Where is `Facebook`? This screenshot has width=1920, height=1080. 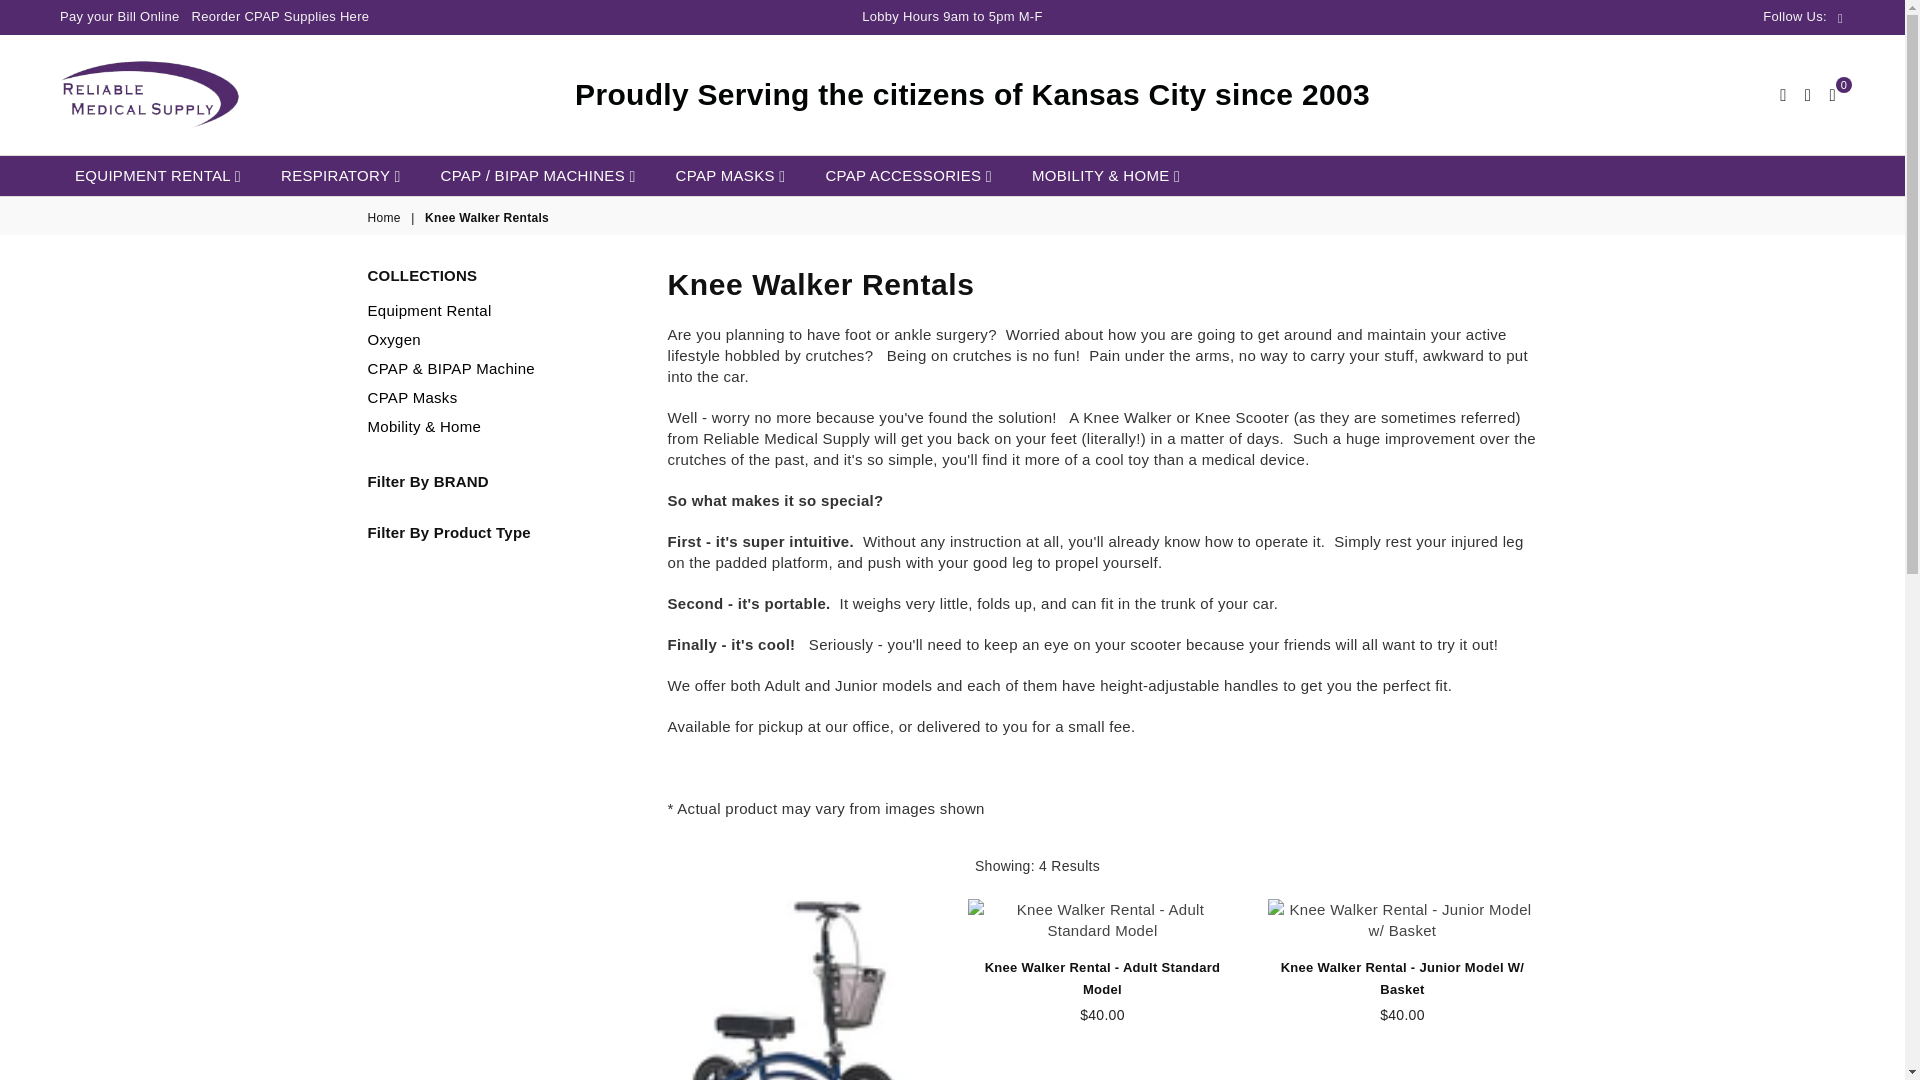 Facebook is located at coordinates (1840, 16).